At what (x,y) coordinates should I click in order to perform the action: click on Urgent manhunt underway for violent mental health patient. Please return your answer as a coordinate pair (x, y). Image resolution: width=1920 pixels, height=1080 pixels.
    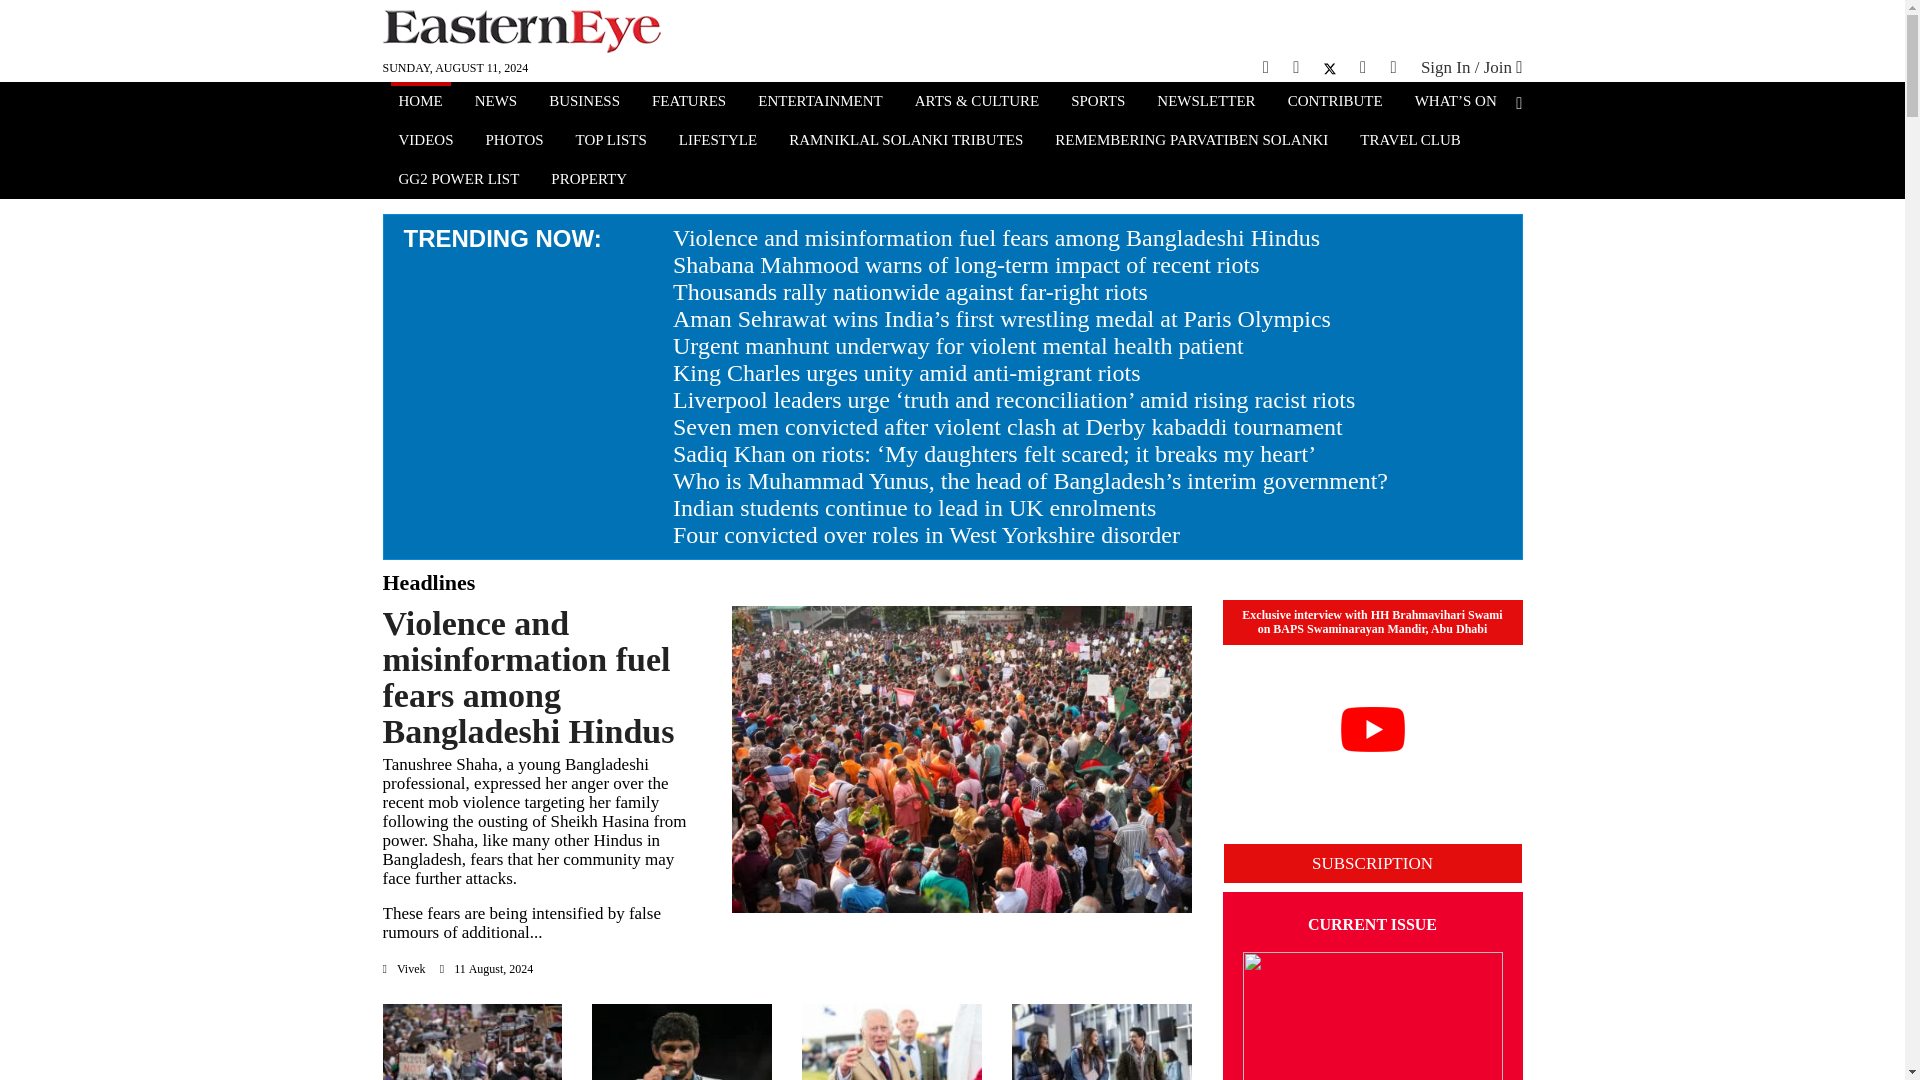
    Looking at the image, I should click on (958, 345).